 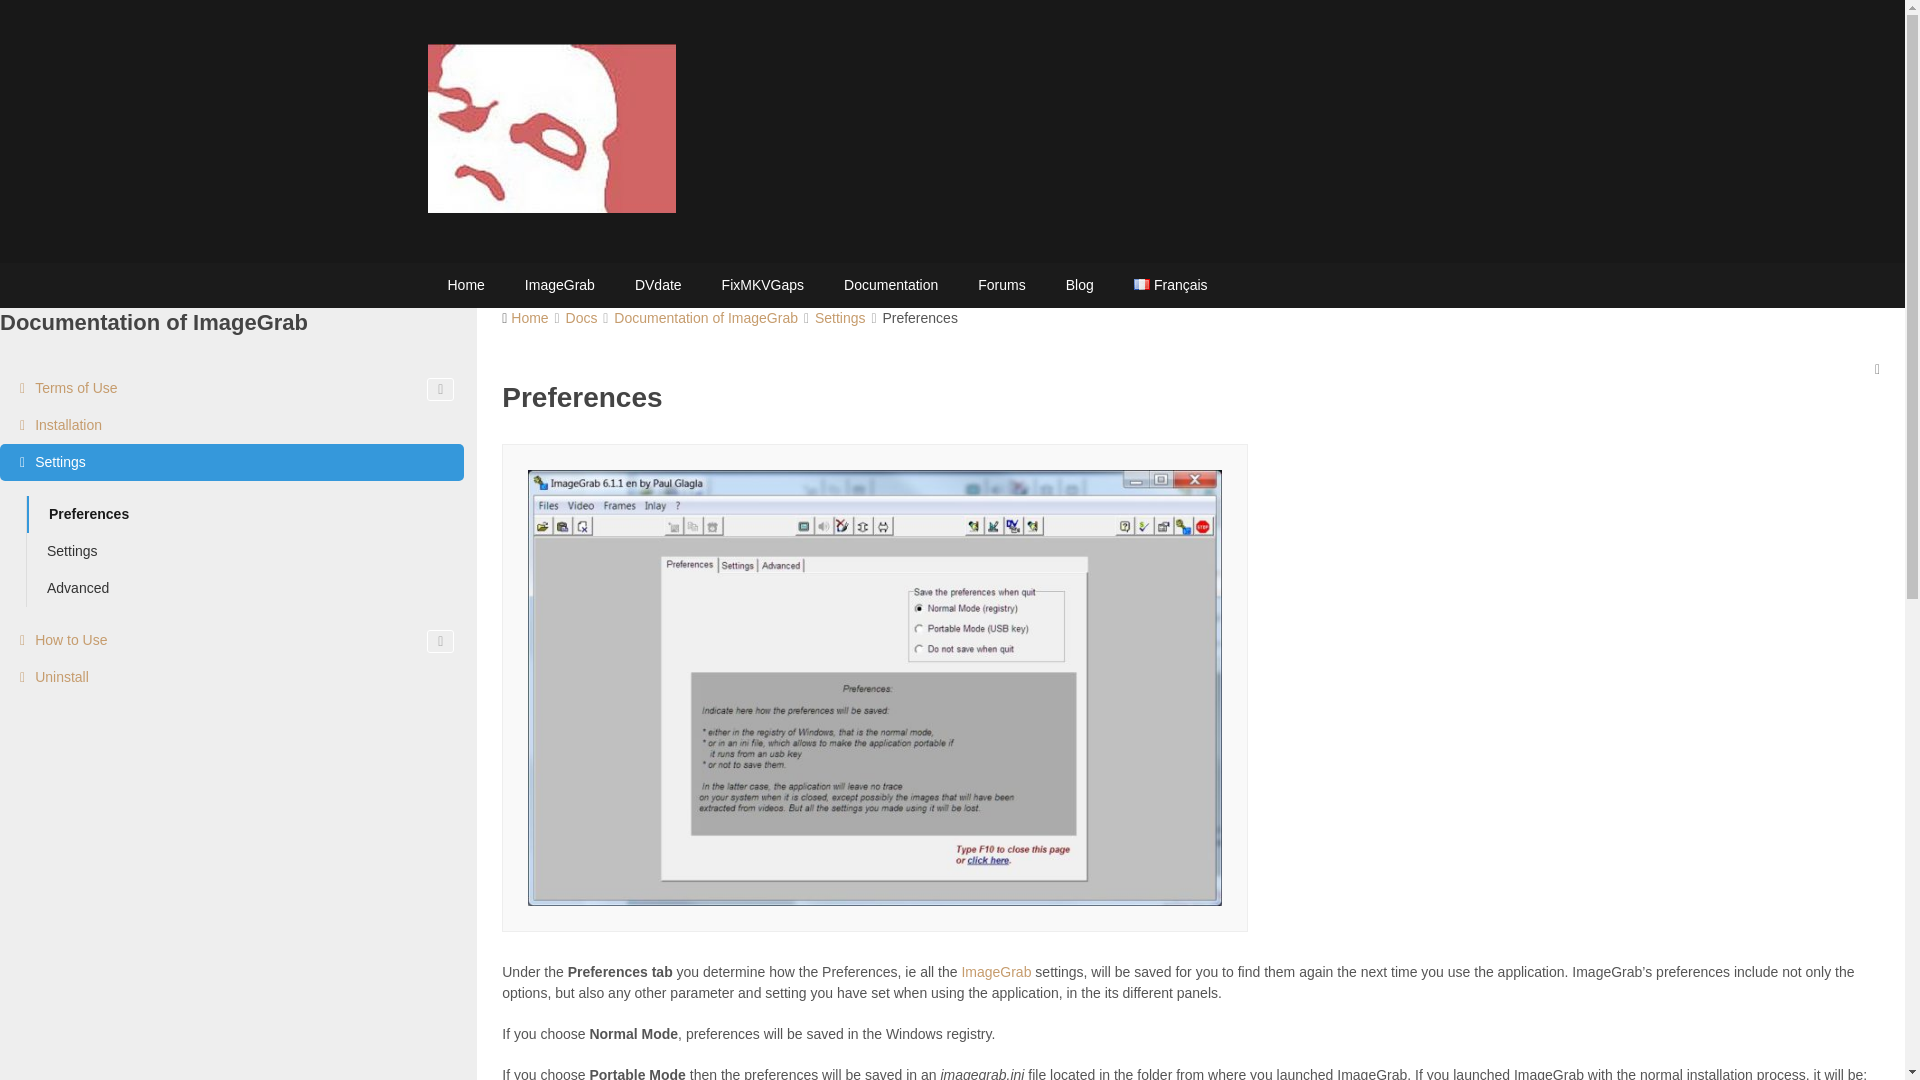 What do you see at coordinates (232, 676) in the screenshot?
I see `Uninstall` at bounding box center [232, 676].